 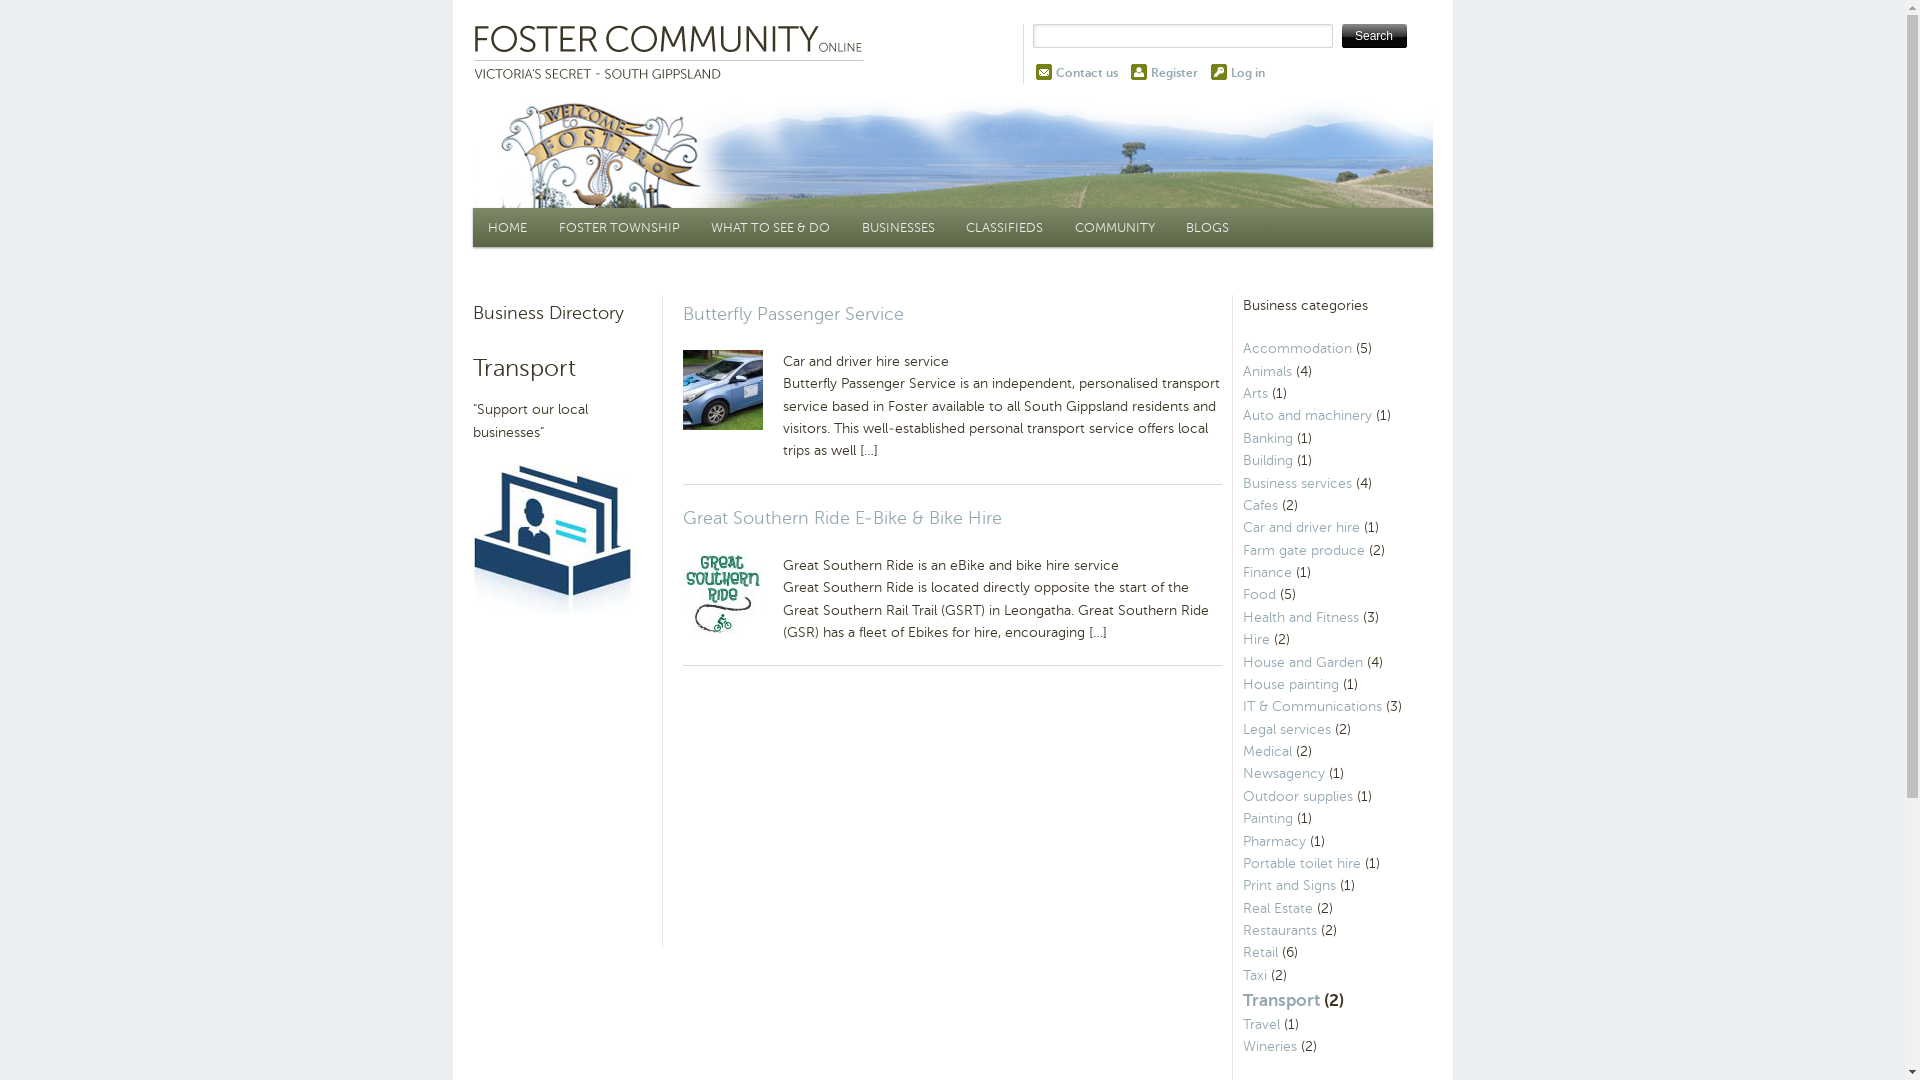 What do you see at coordinates (1254, 976) in the screenshot?
I see `Taxi` at bounding box center [1254, 976].